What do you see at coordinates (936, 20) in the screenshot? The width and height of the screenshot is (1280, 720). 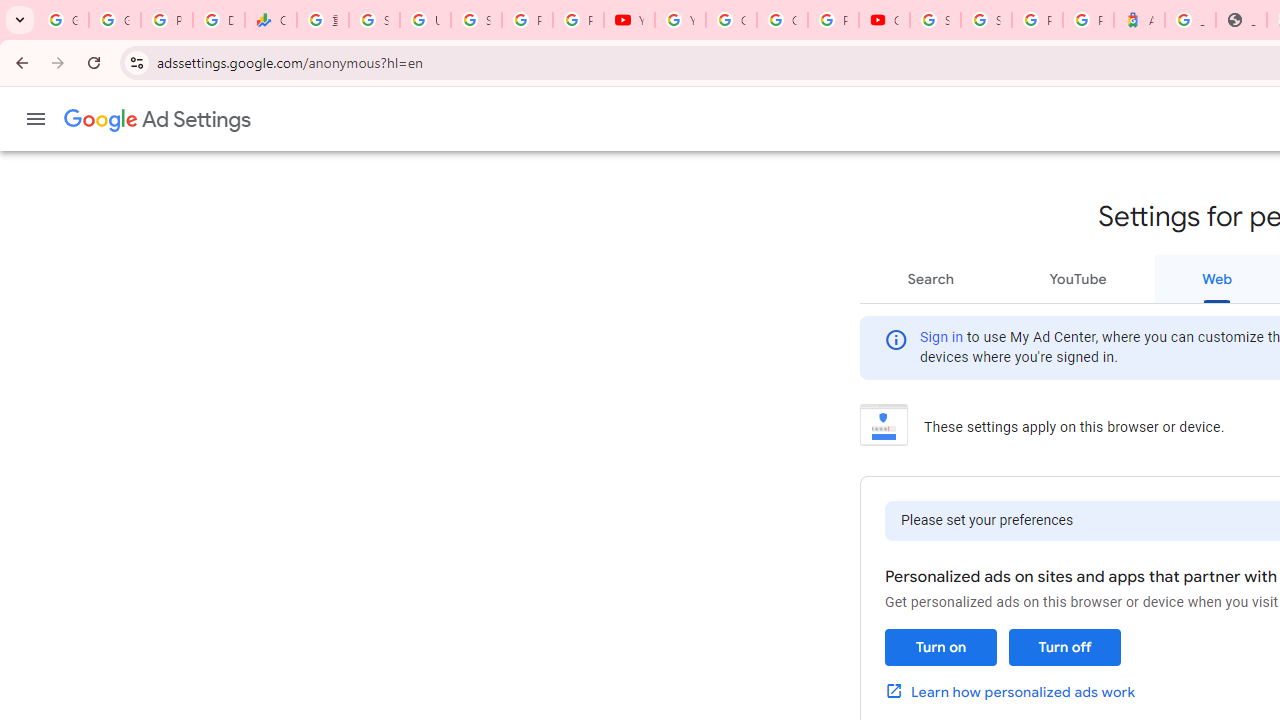 I see `Sign in - Google Accounts` at bounding box center [936, 20].